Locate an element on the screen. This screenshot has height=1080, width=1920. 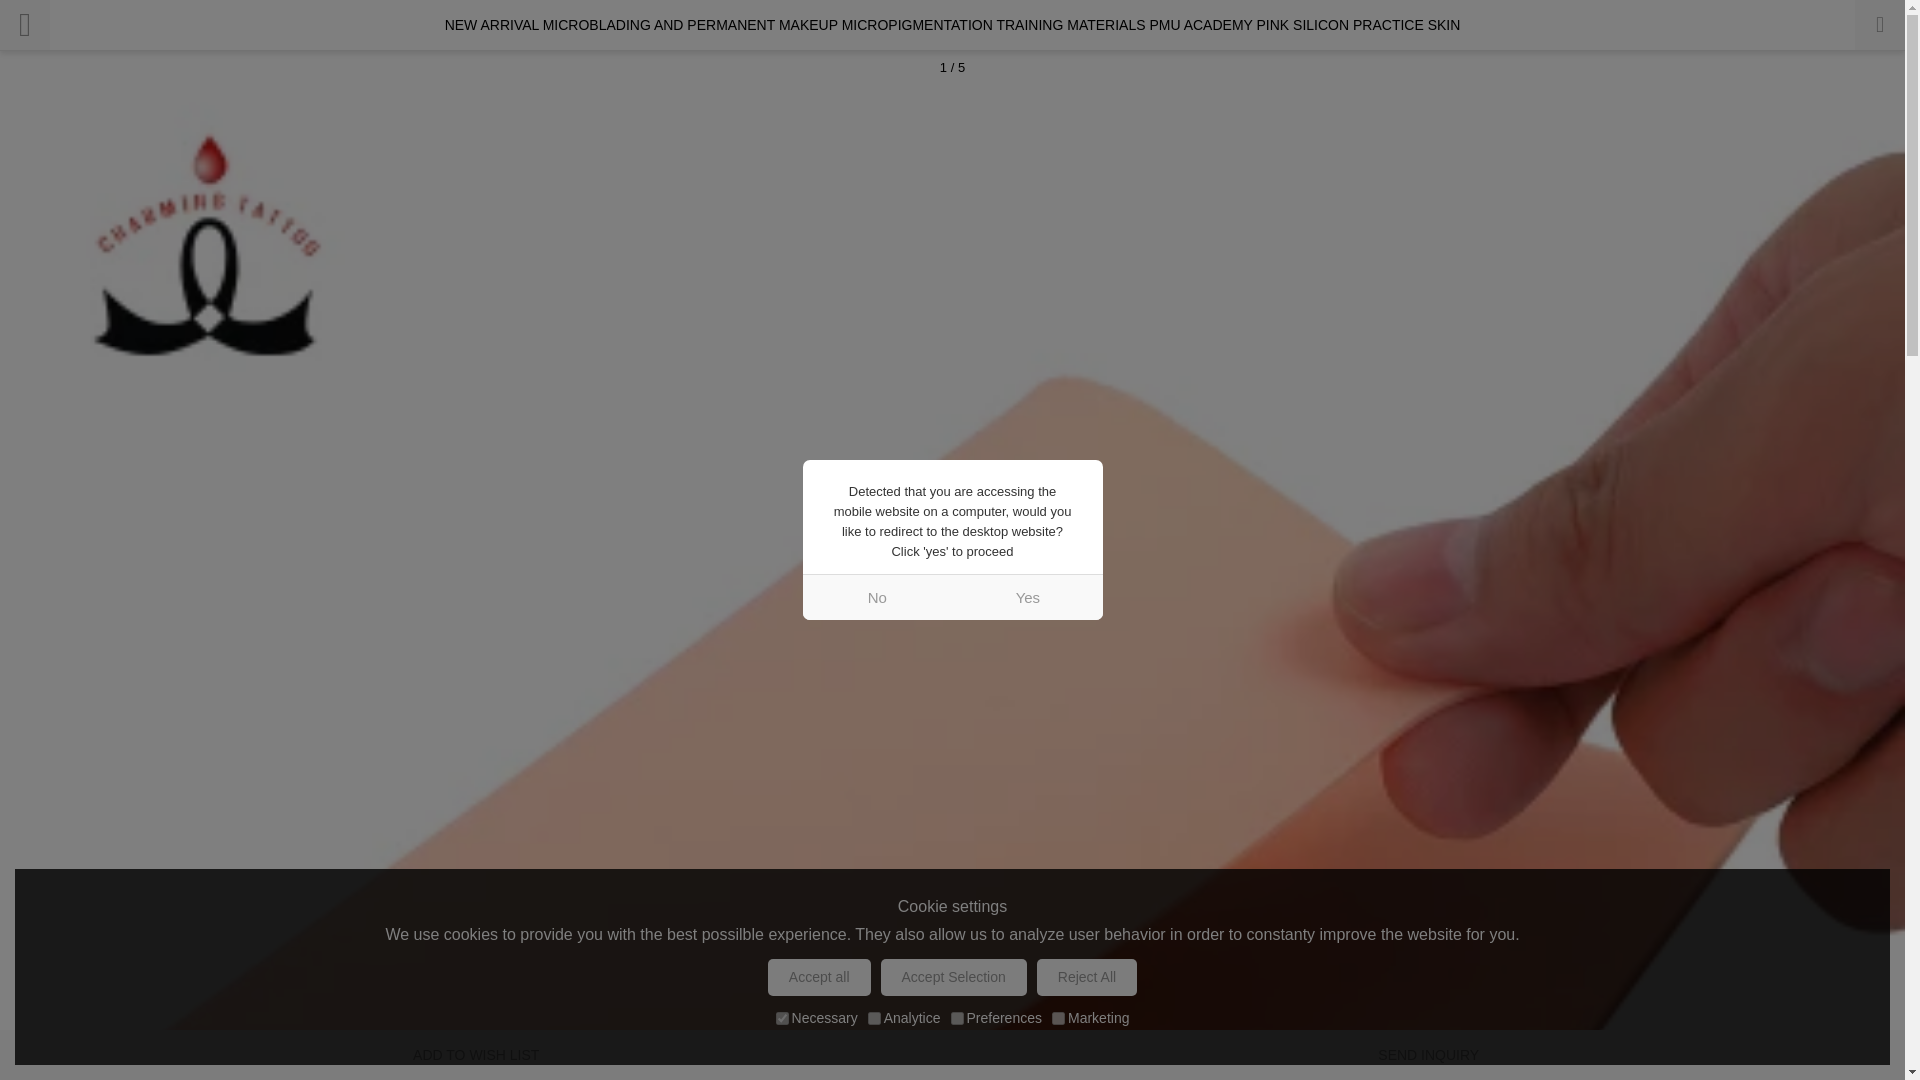
Reject All is located at coordinates (1086, 977).